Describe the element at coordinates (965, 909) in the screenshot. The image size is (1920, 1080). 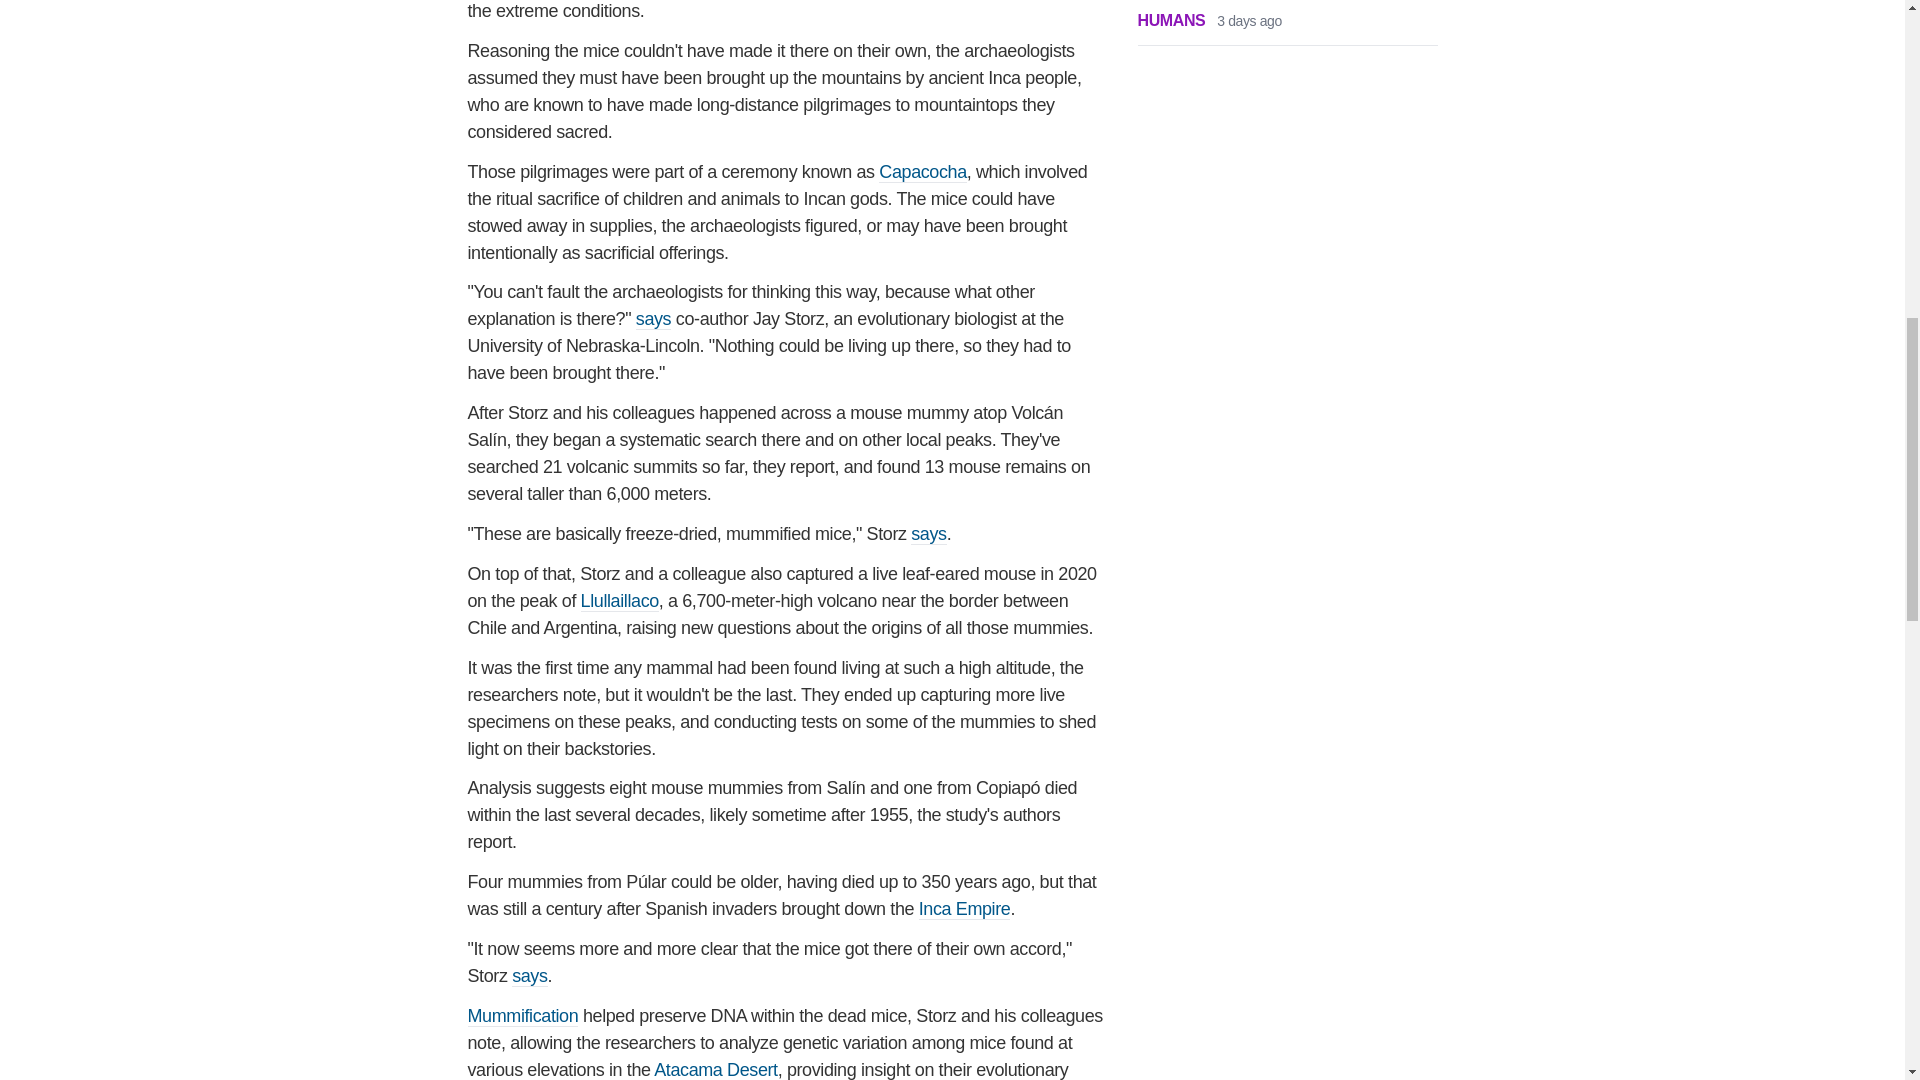
I see `Inca Empire` at that location.